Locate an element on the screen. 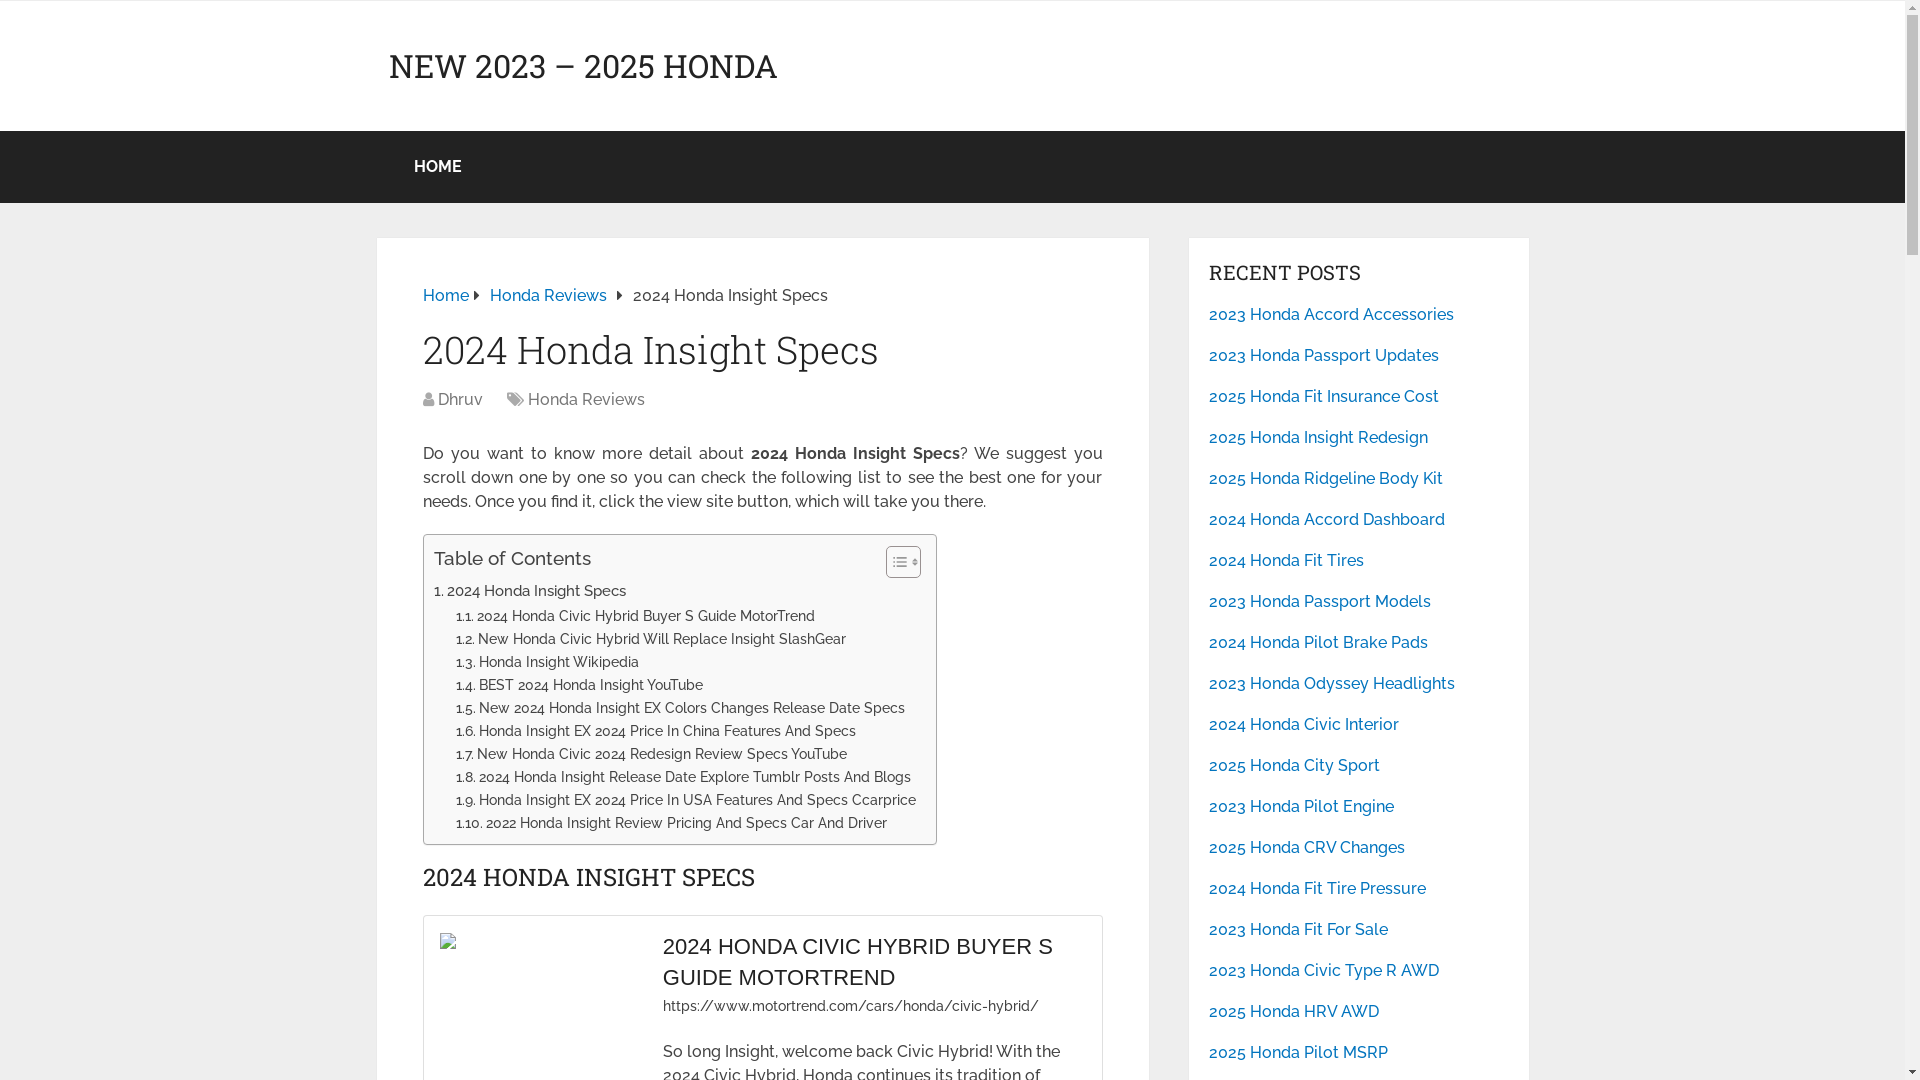  HOME is located at coordinates (437, 167).